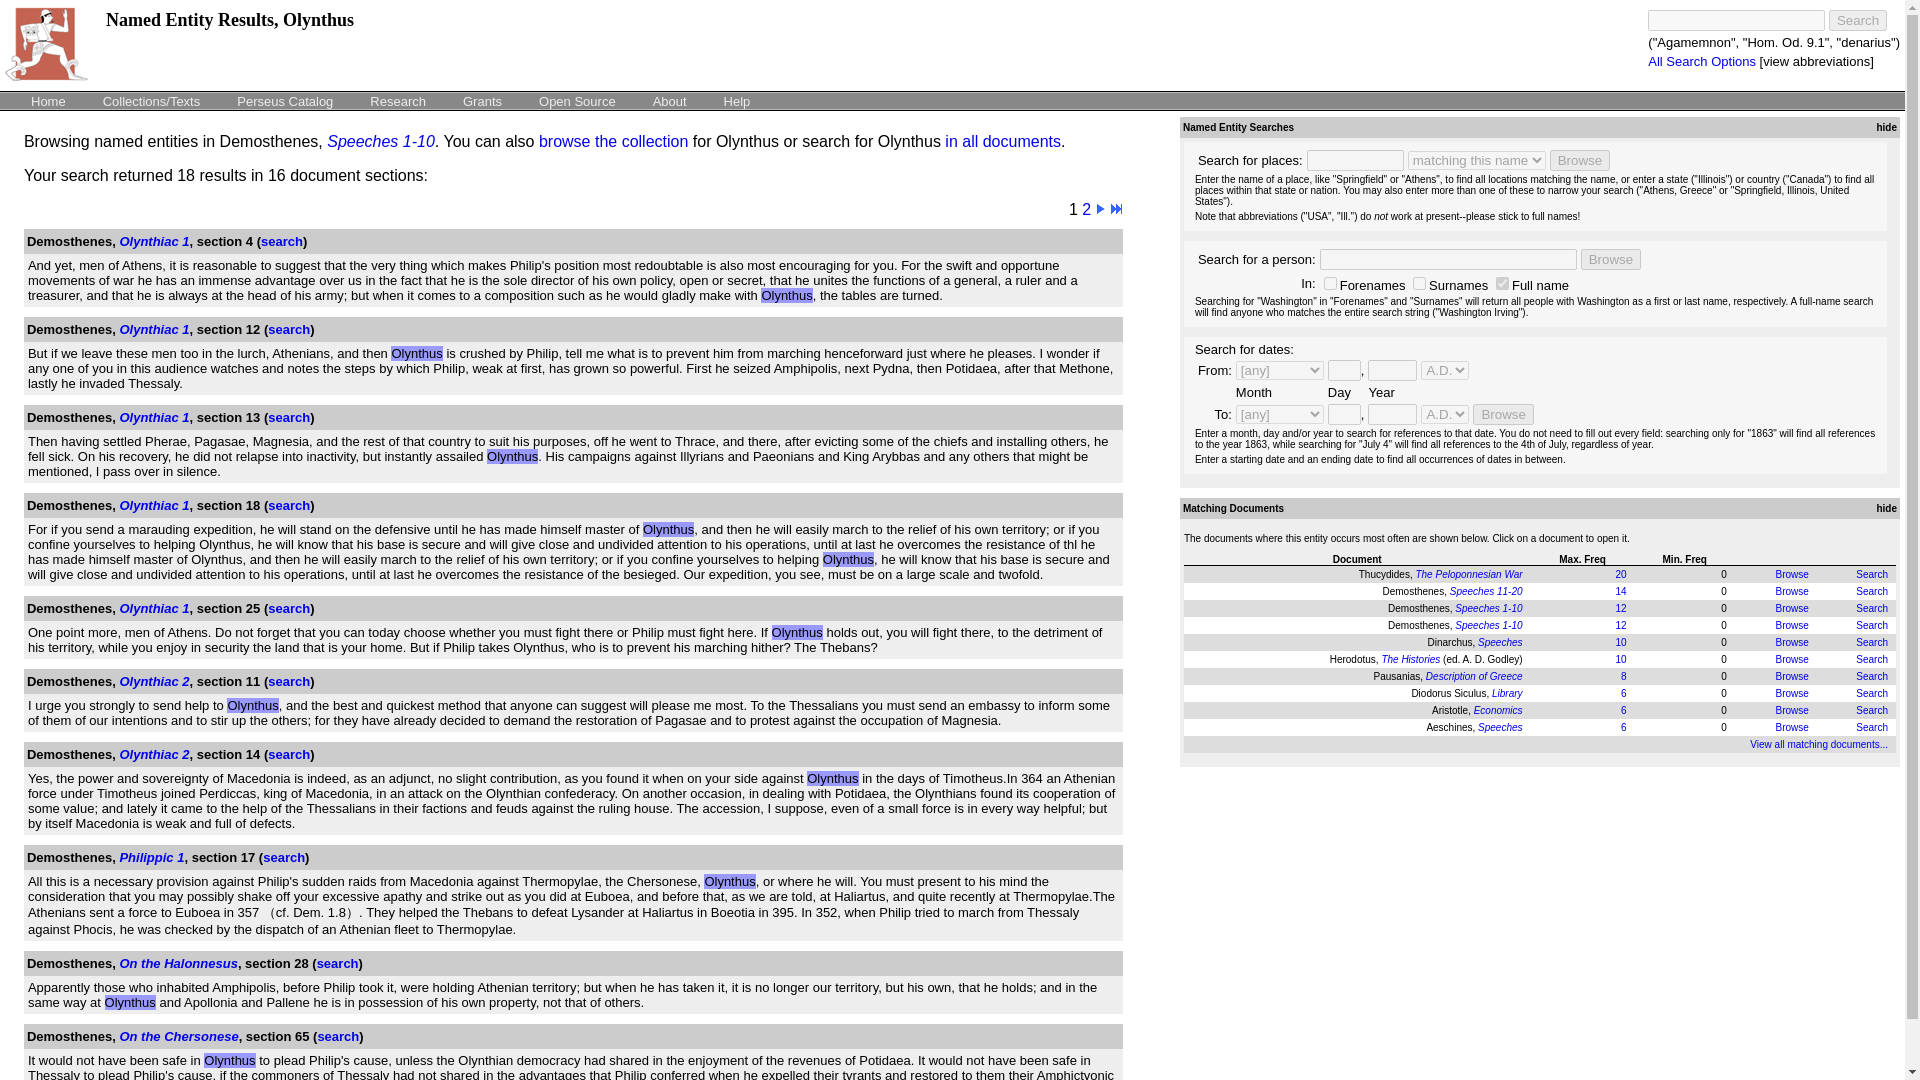  What do you see at coordinates (1502, 283) in the screenshot?
I see `on` at bounding box center [1502, 283].